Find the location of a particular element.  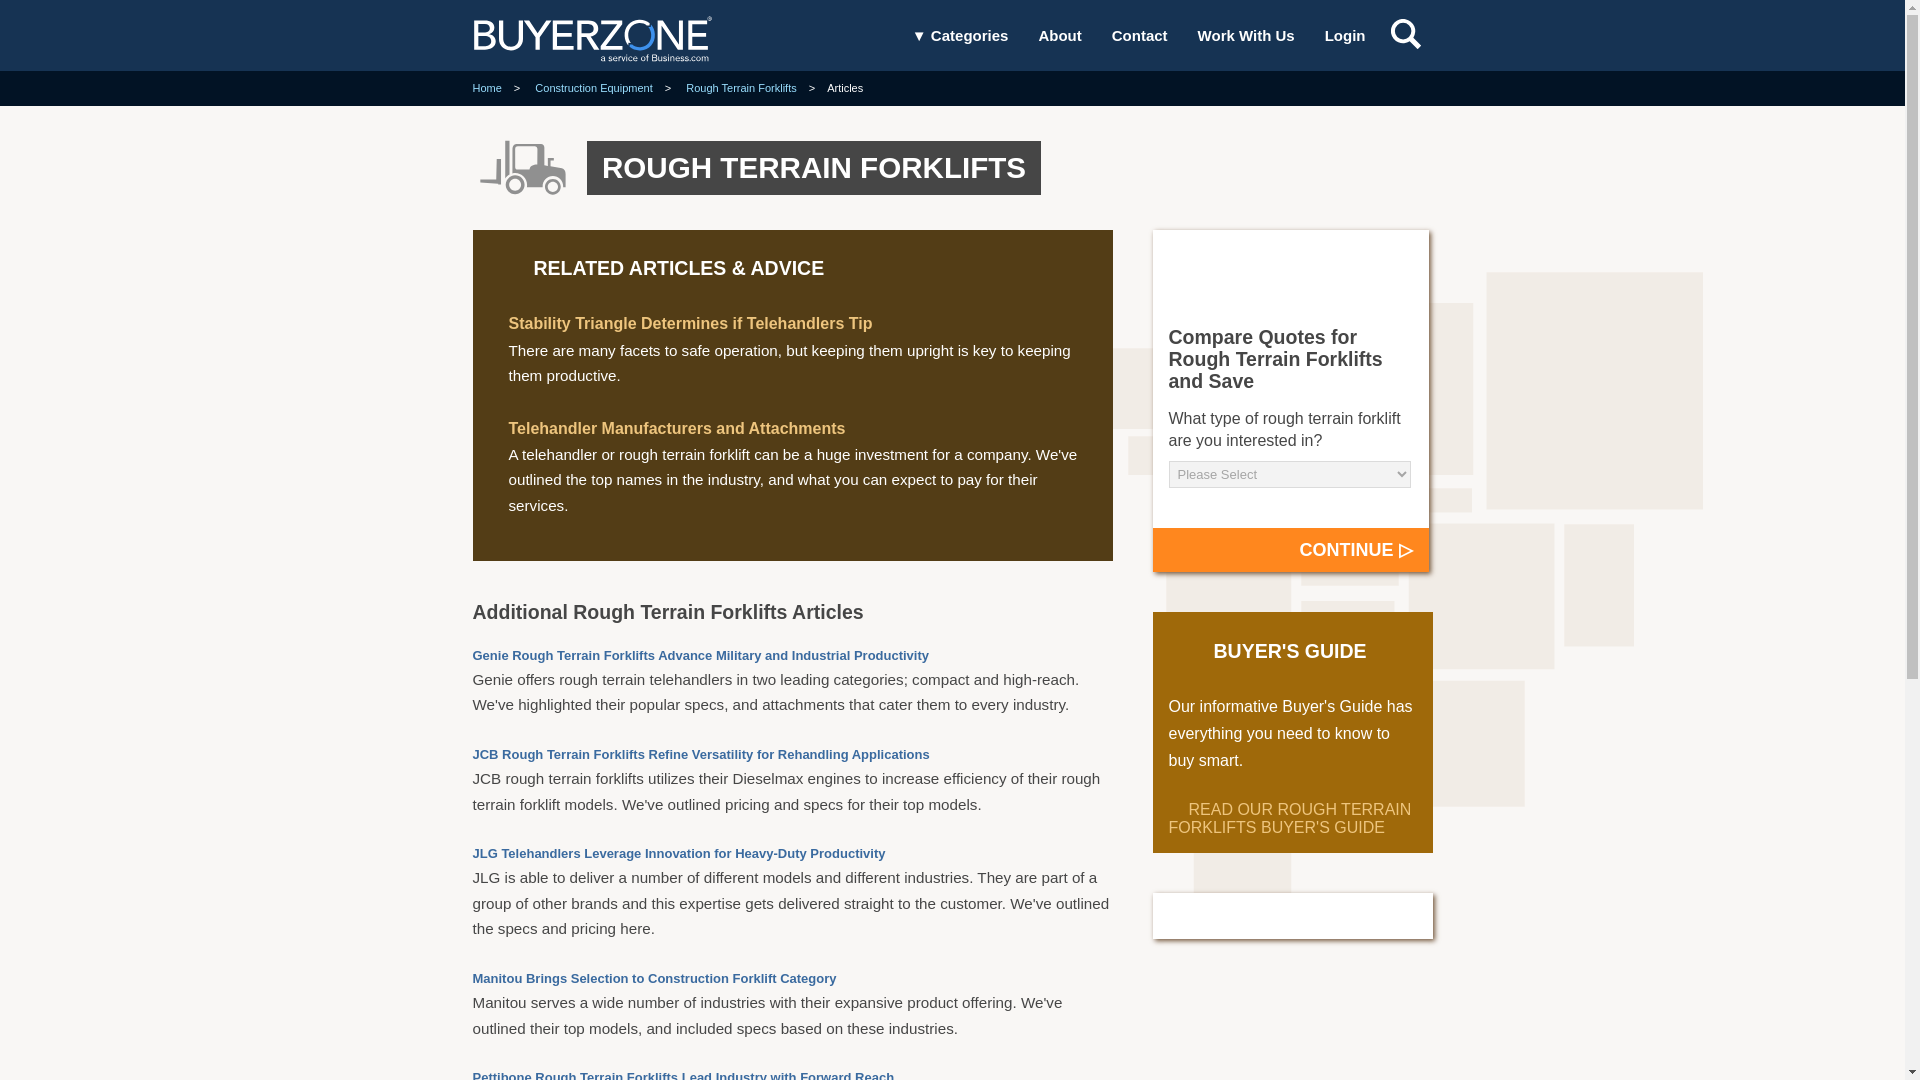

Rough Terrain Forklifts is located at coordinates (740, 88).